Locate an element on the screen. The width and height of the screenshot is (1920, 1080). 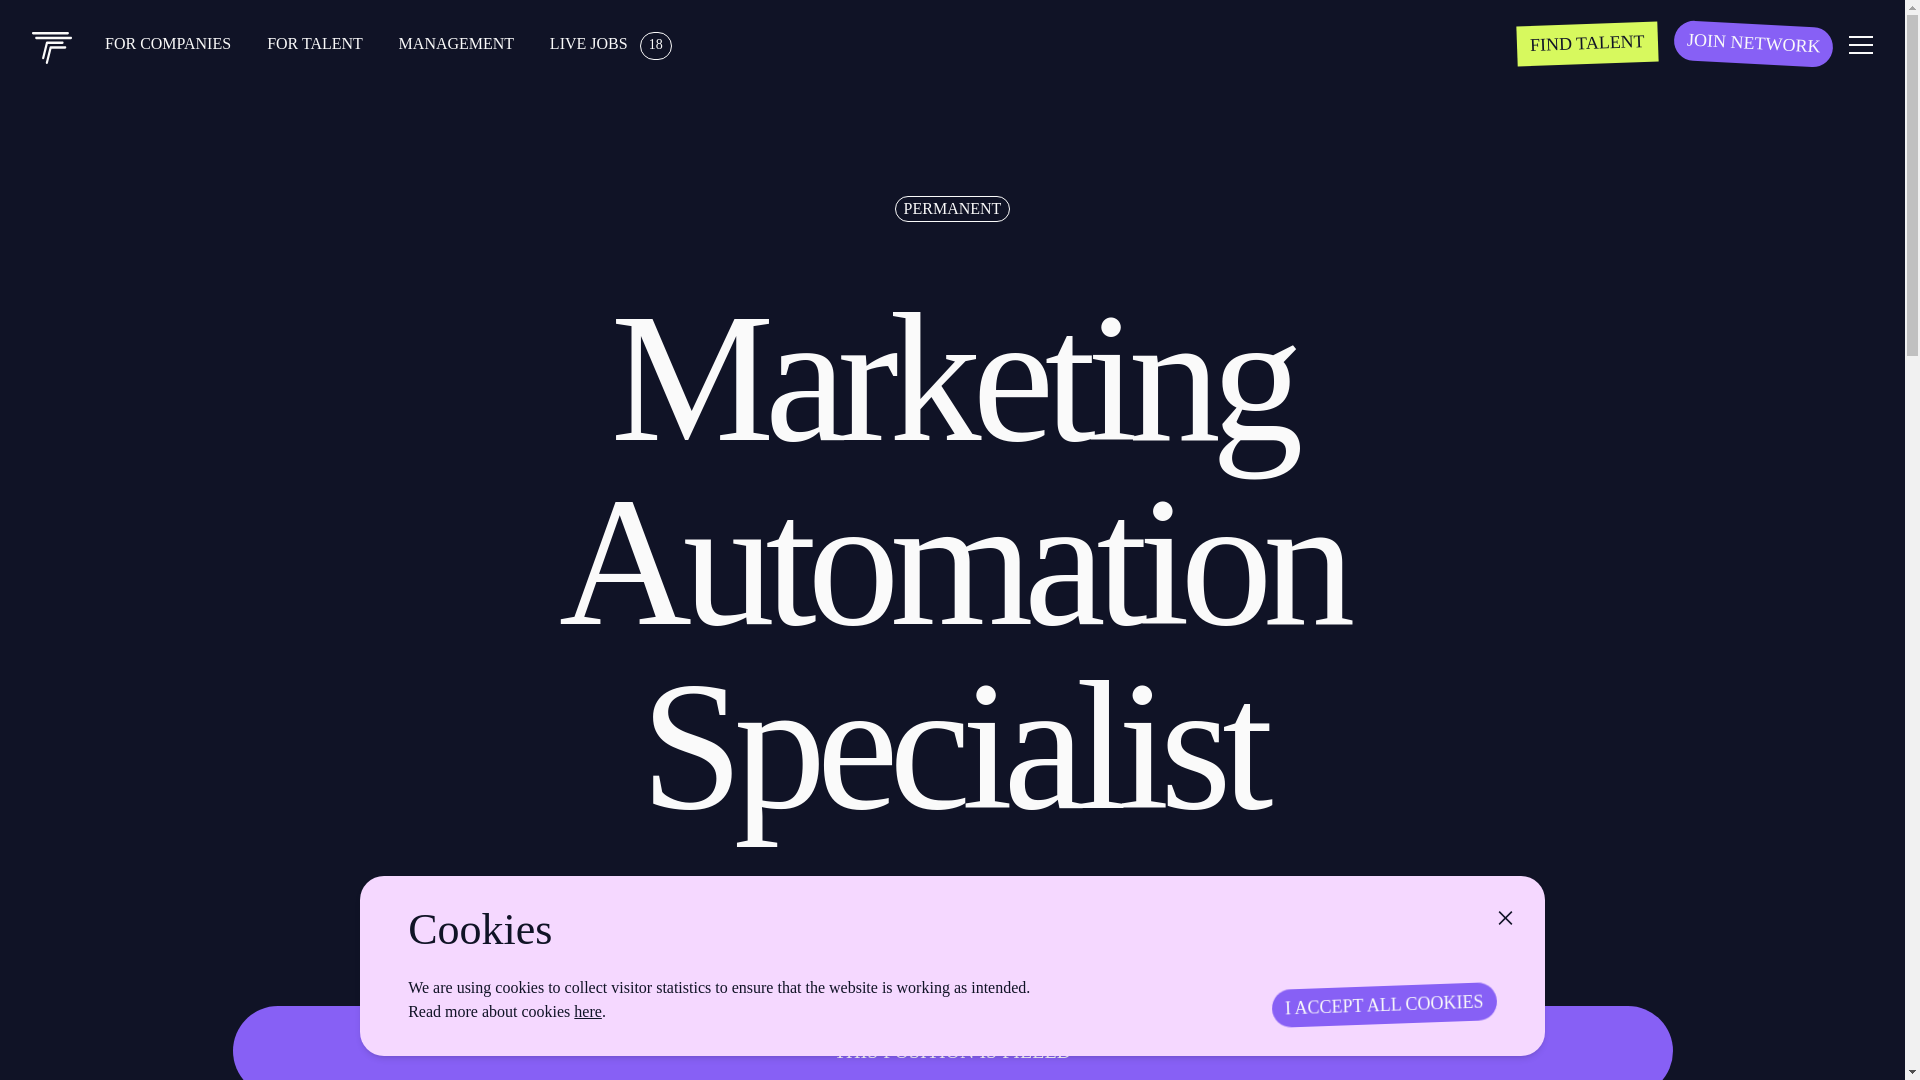
FIND TALENT is located at coordinates (1586, 41).